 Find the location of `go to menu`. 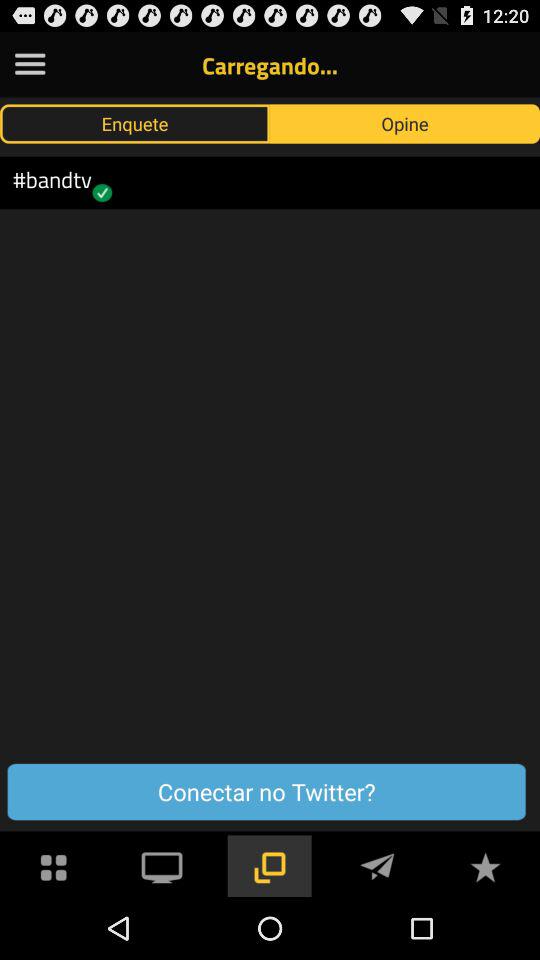

go to menu is located at coordinates (54, 866).